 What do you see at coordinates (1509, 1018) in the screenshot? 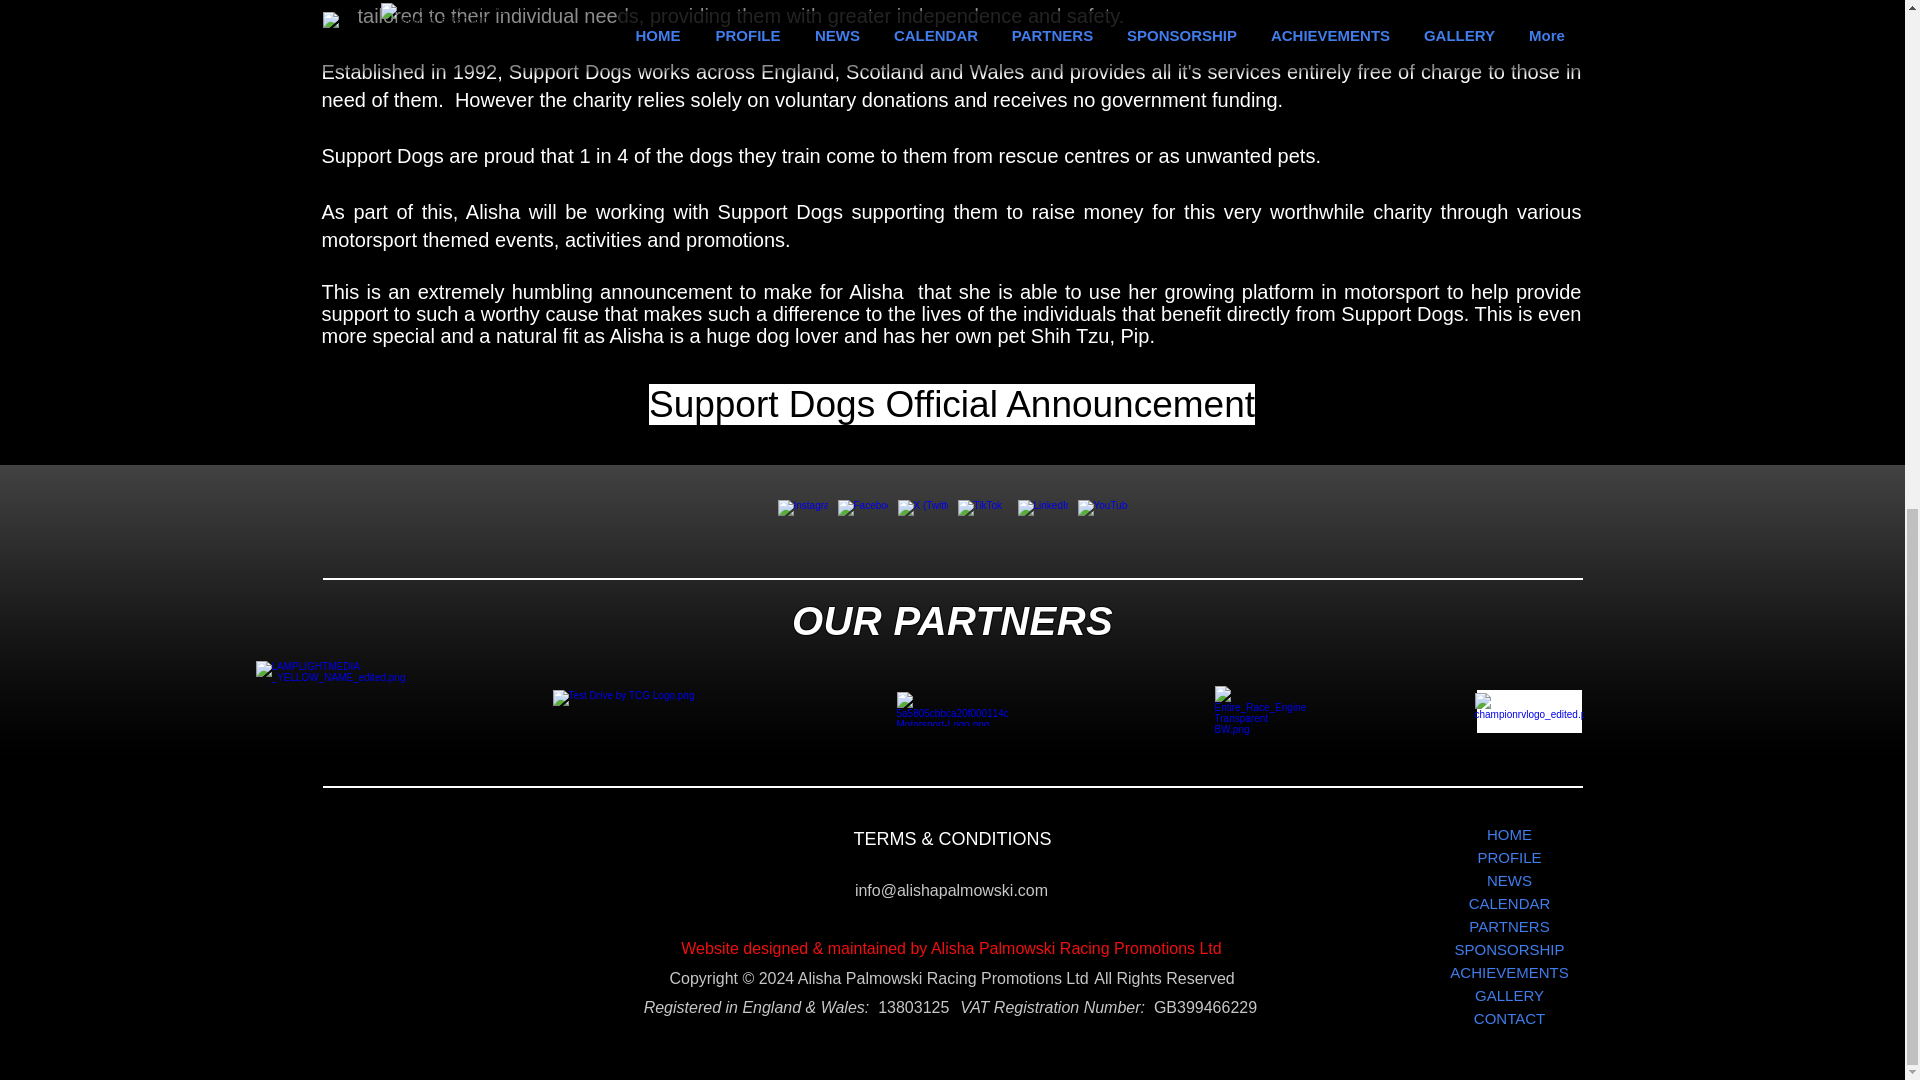
I see `CONTACT` at bounding box center [1509, 1018].